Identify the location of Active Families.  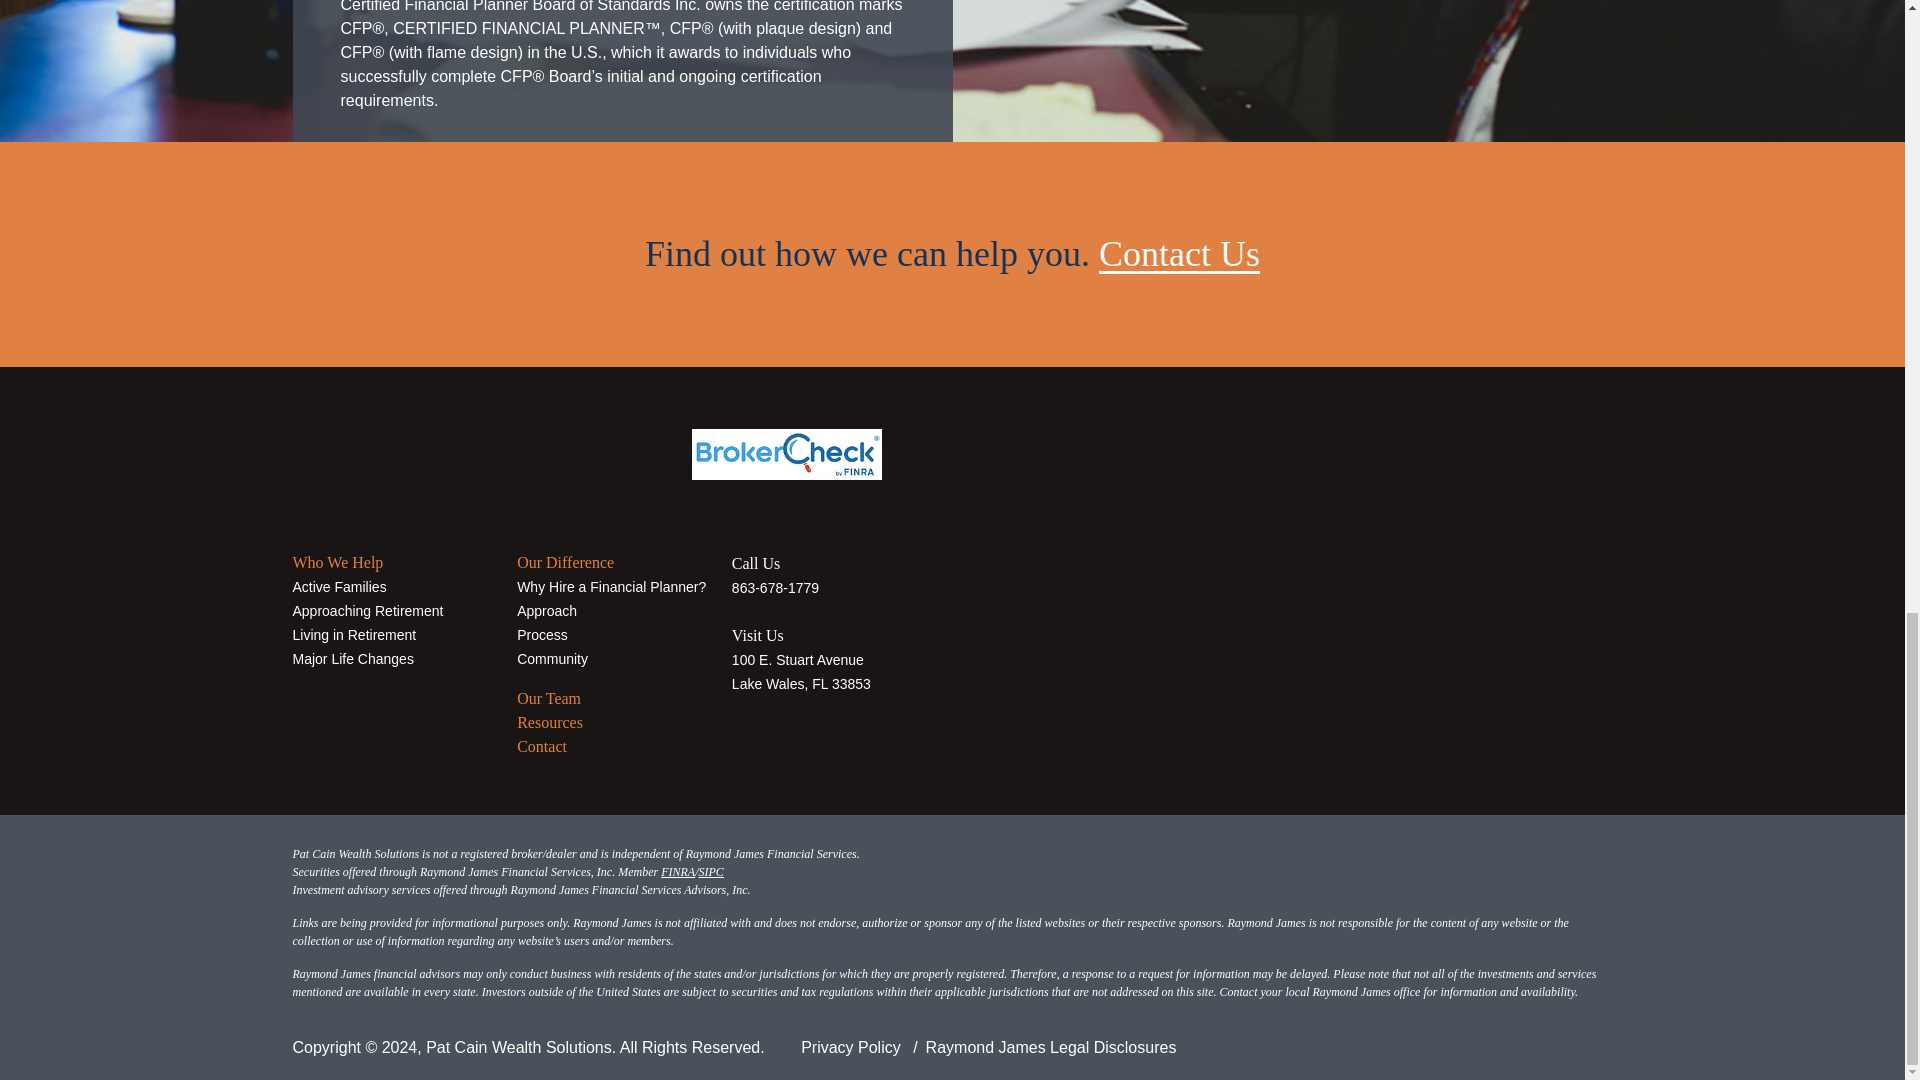
(338, 586).